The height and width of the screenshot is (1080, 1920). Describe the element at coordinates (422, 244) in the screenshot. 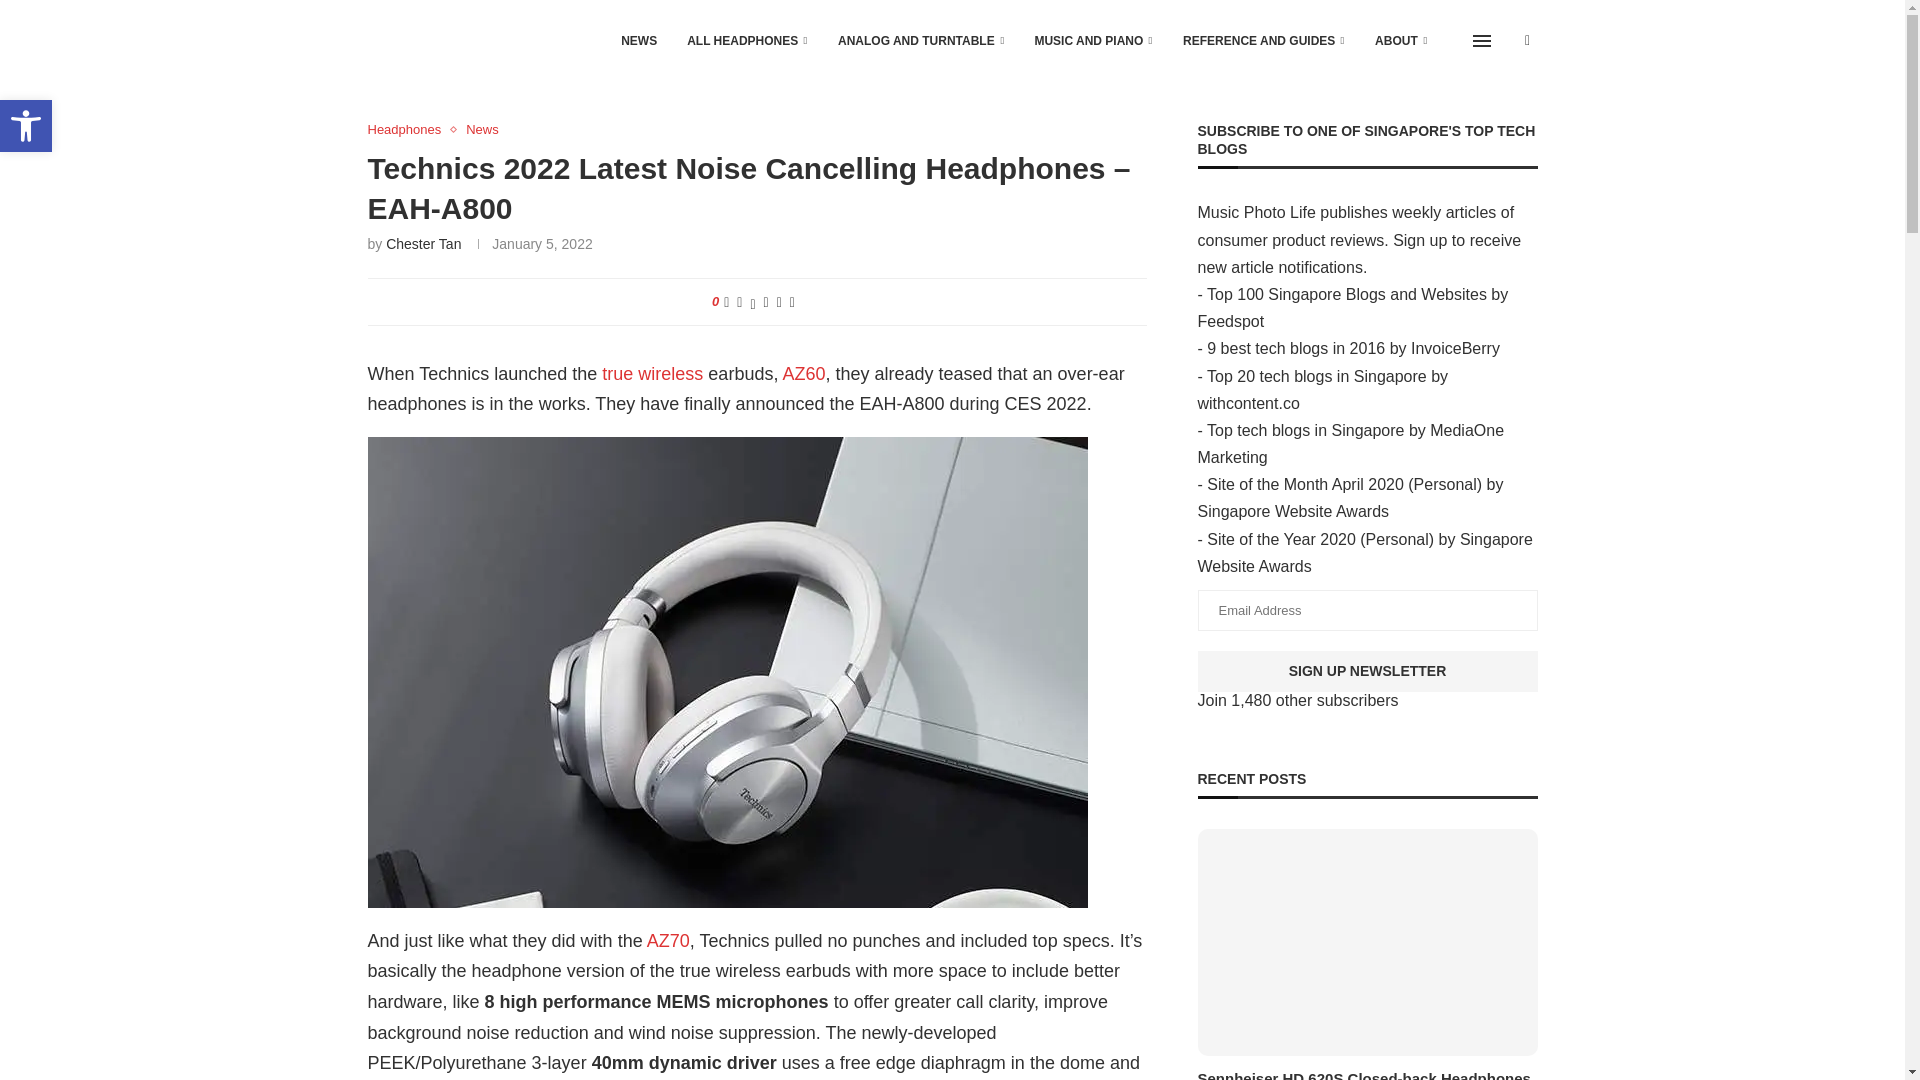

I see `Chester Tan` at that location.